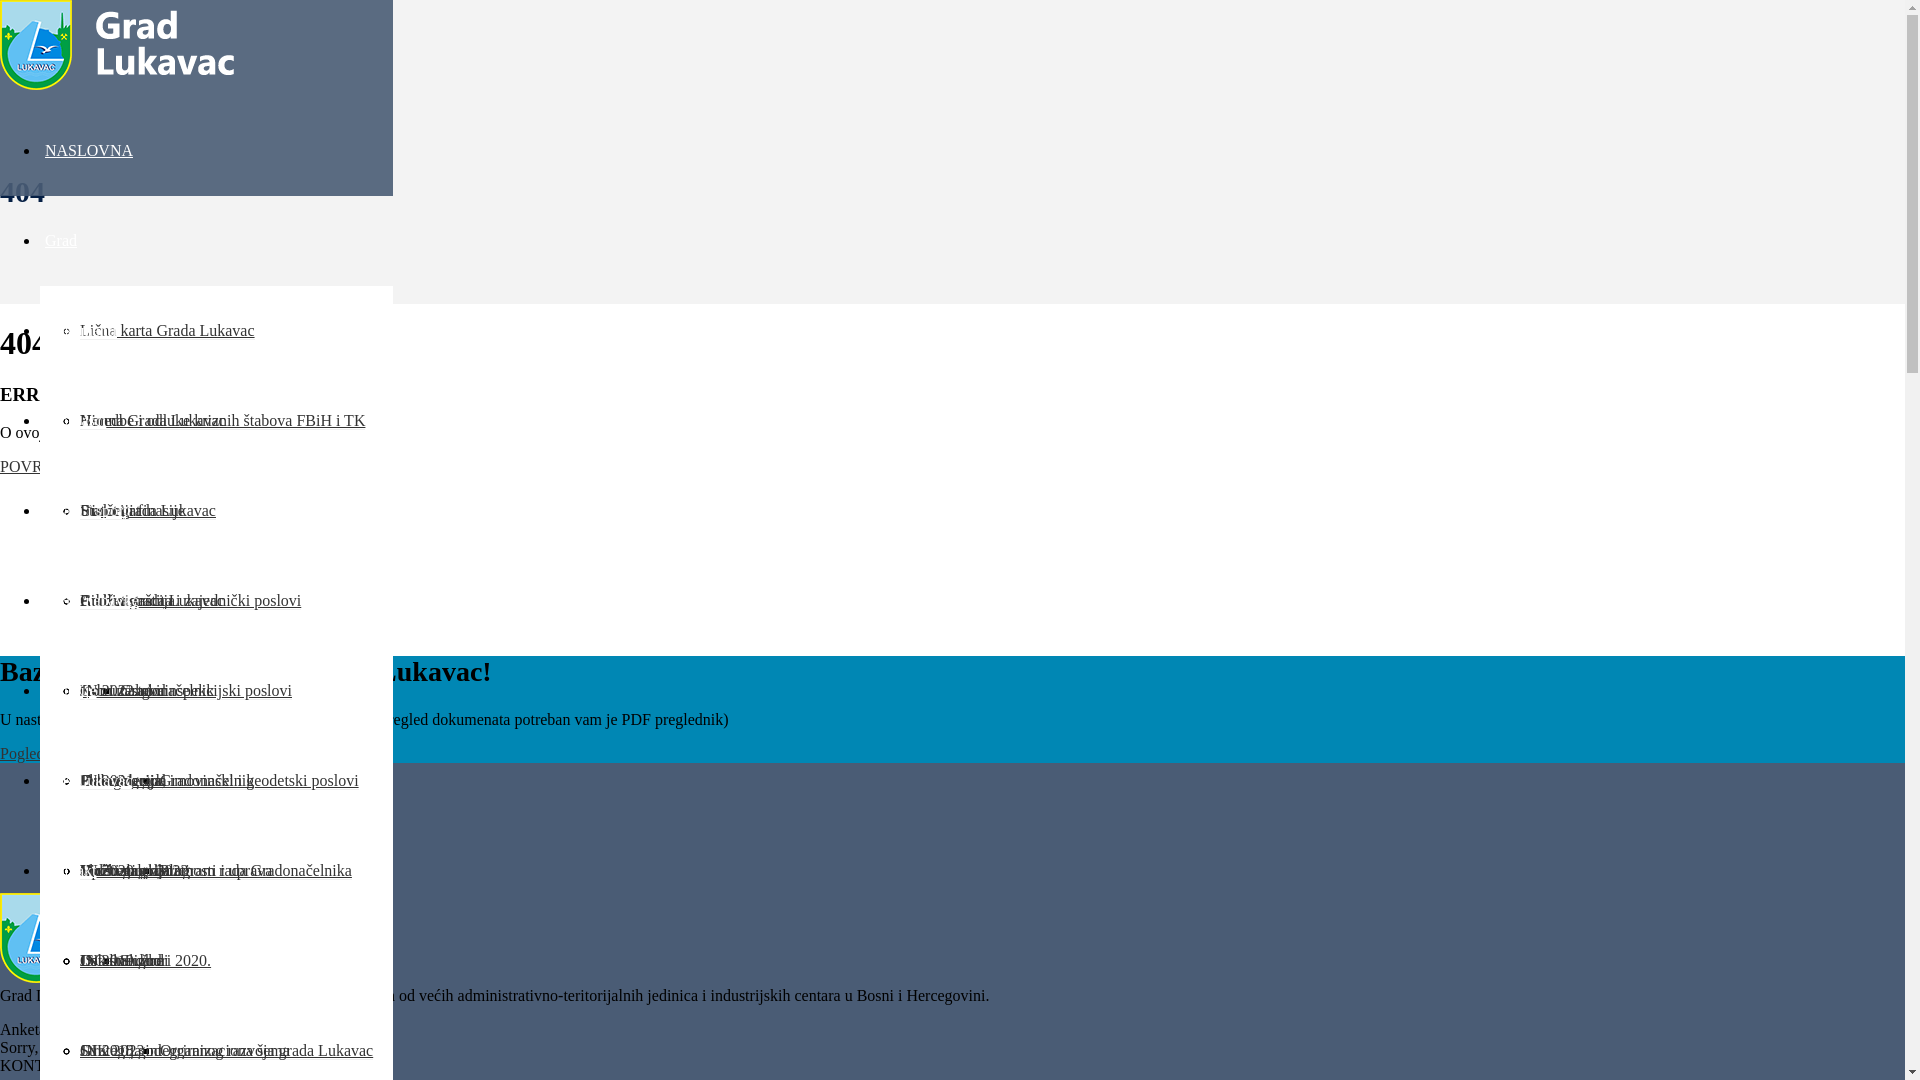  Describe the element at coordinates (101, 961) in the screenshot. I see `Ostalo` at that location.